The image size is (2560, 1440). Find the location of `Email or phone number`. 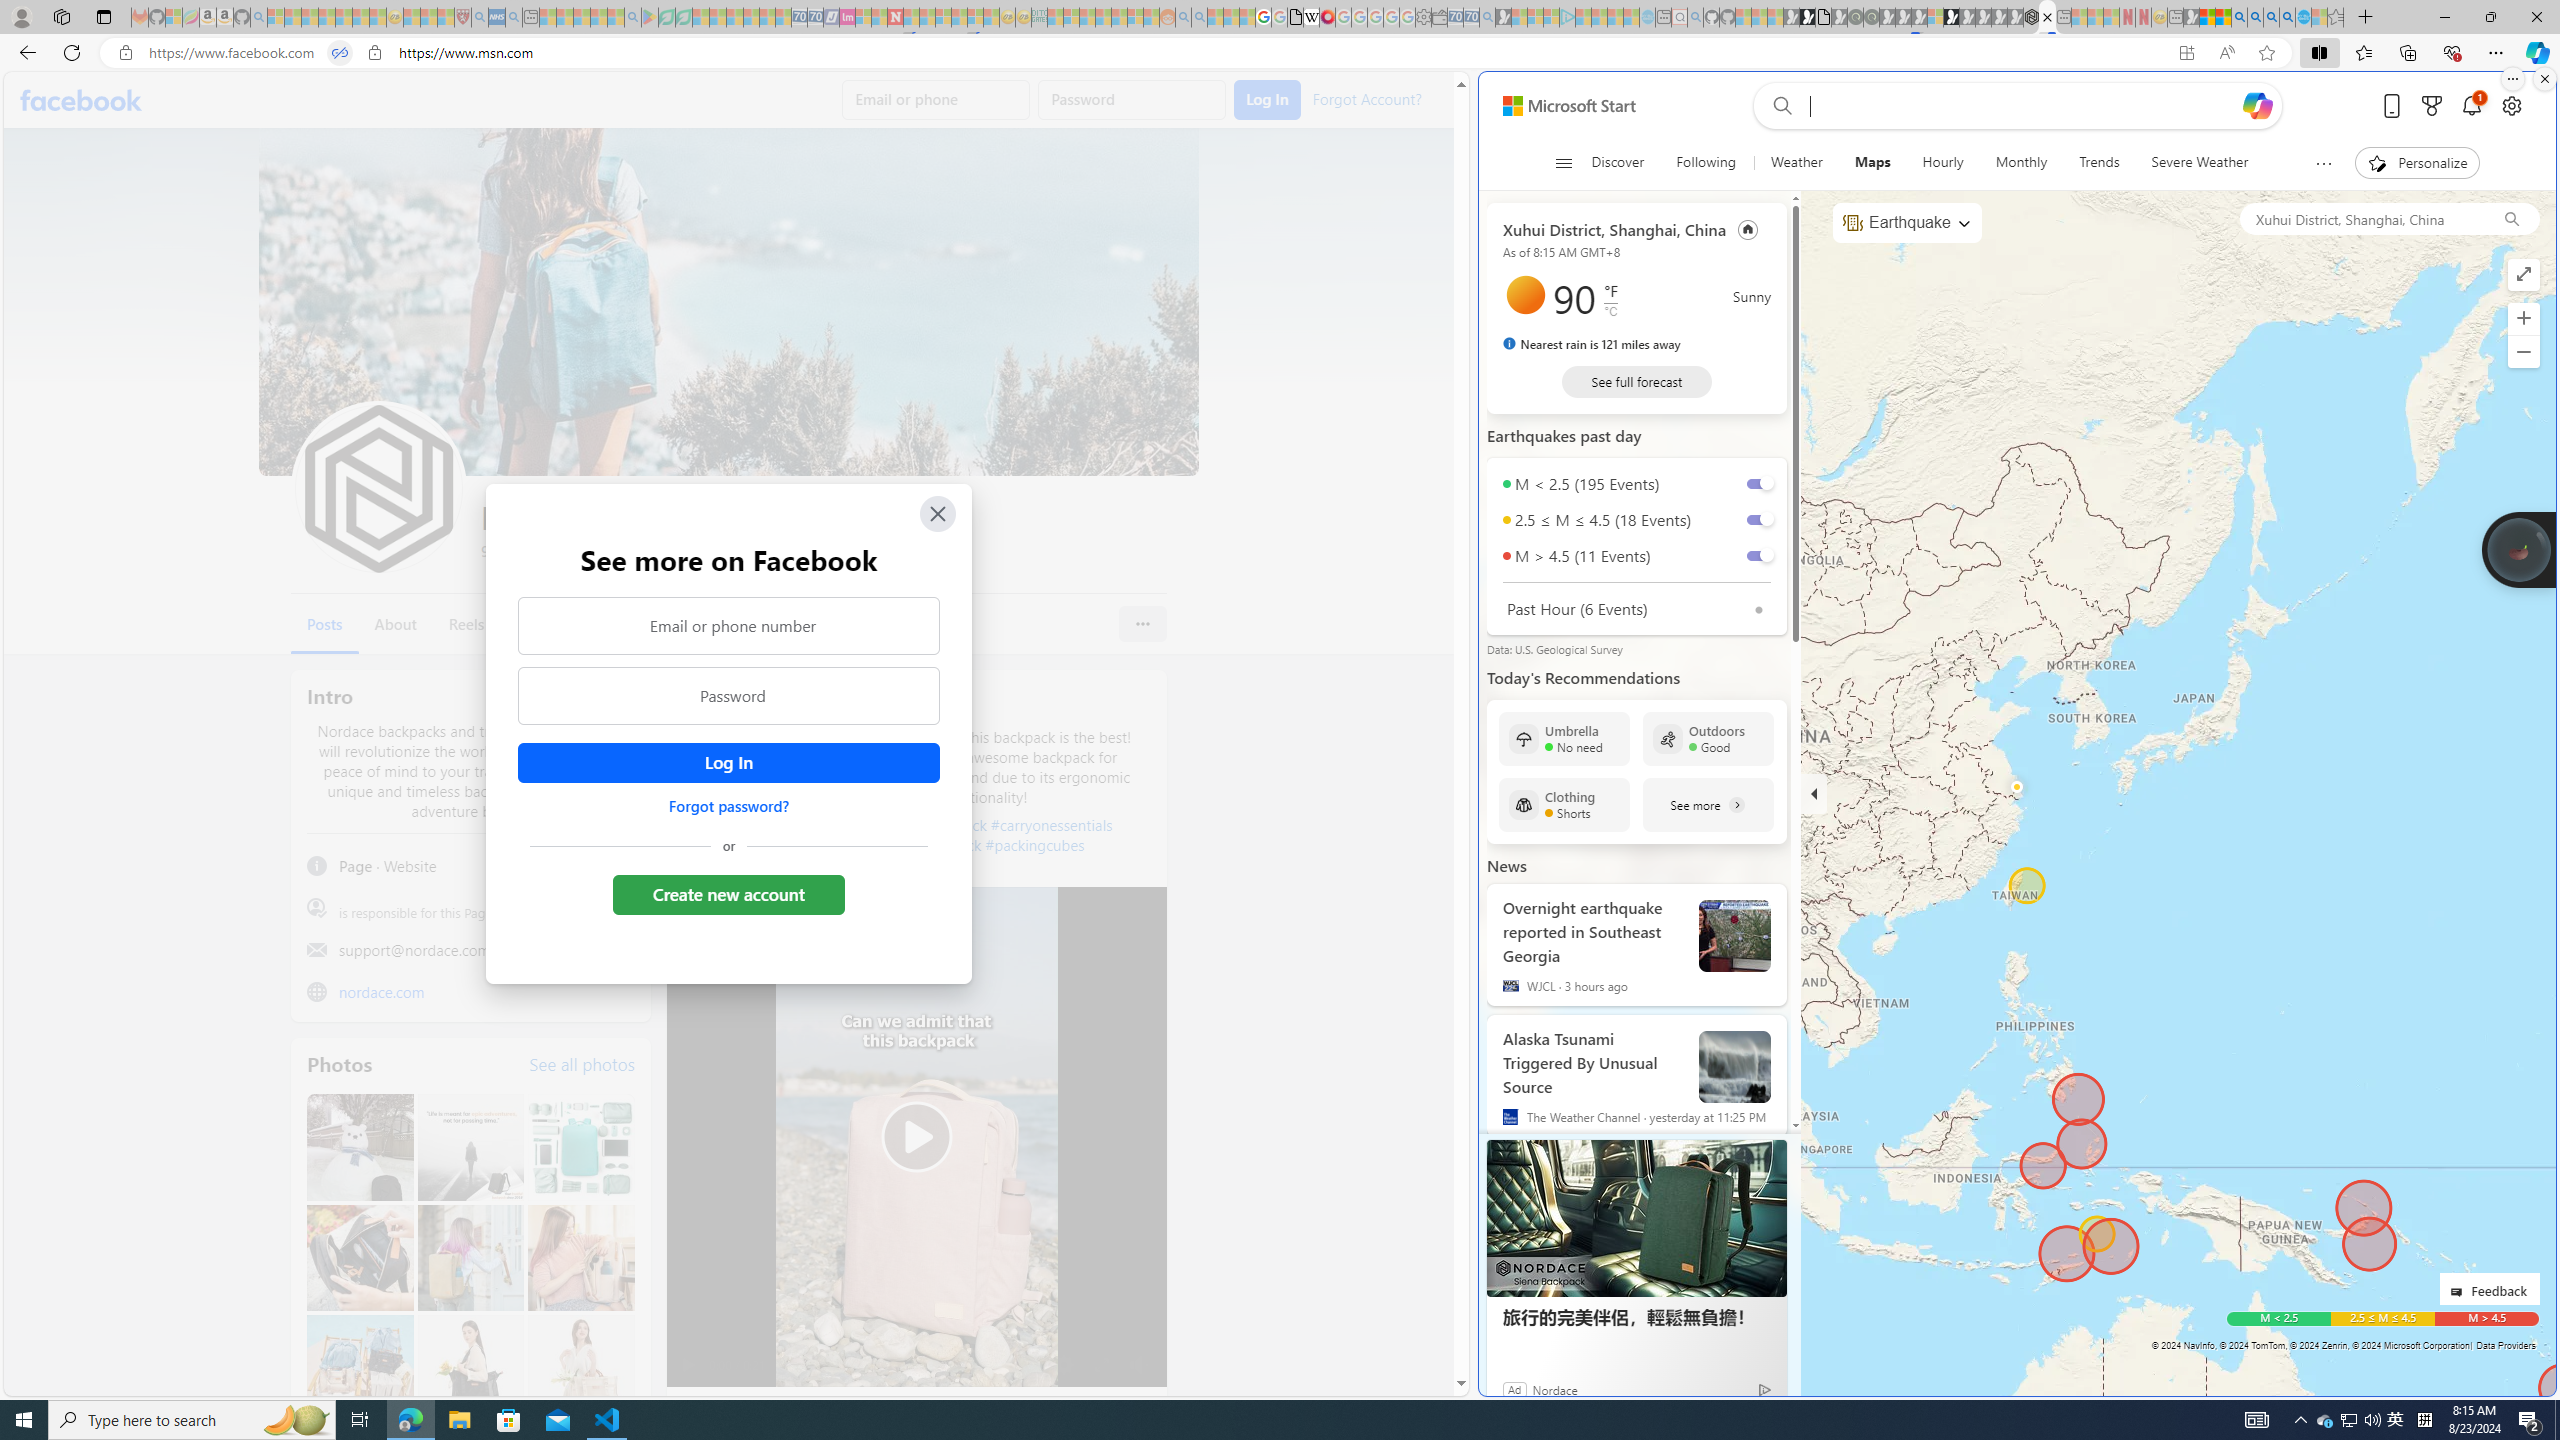

Email or phone number is located at coordinates (729, 625).